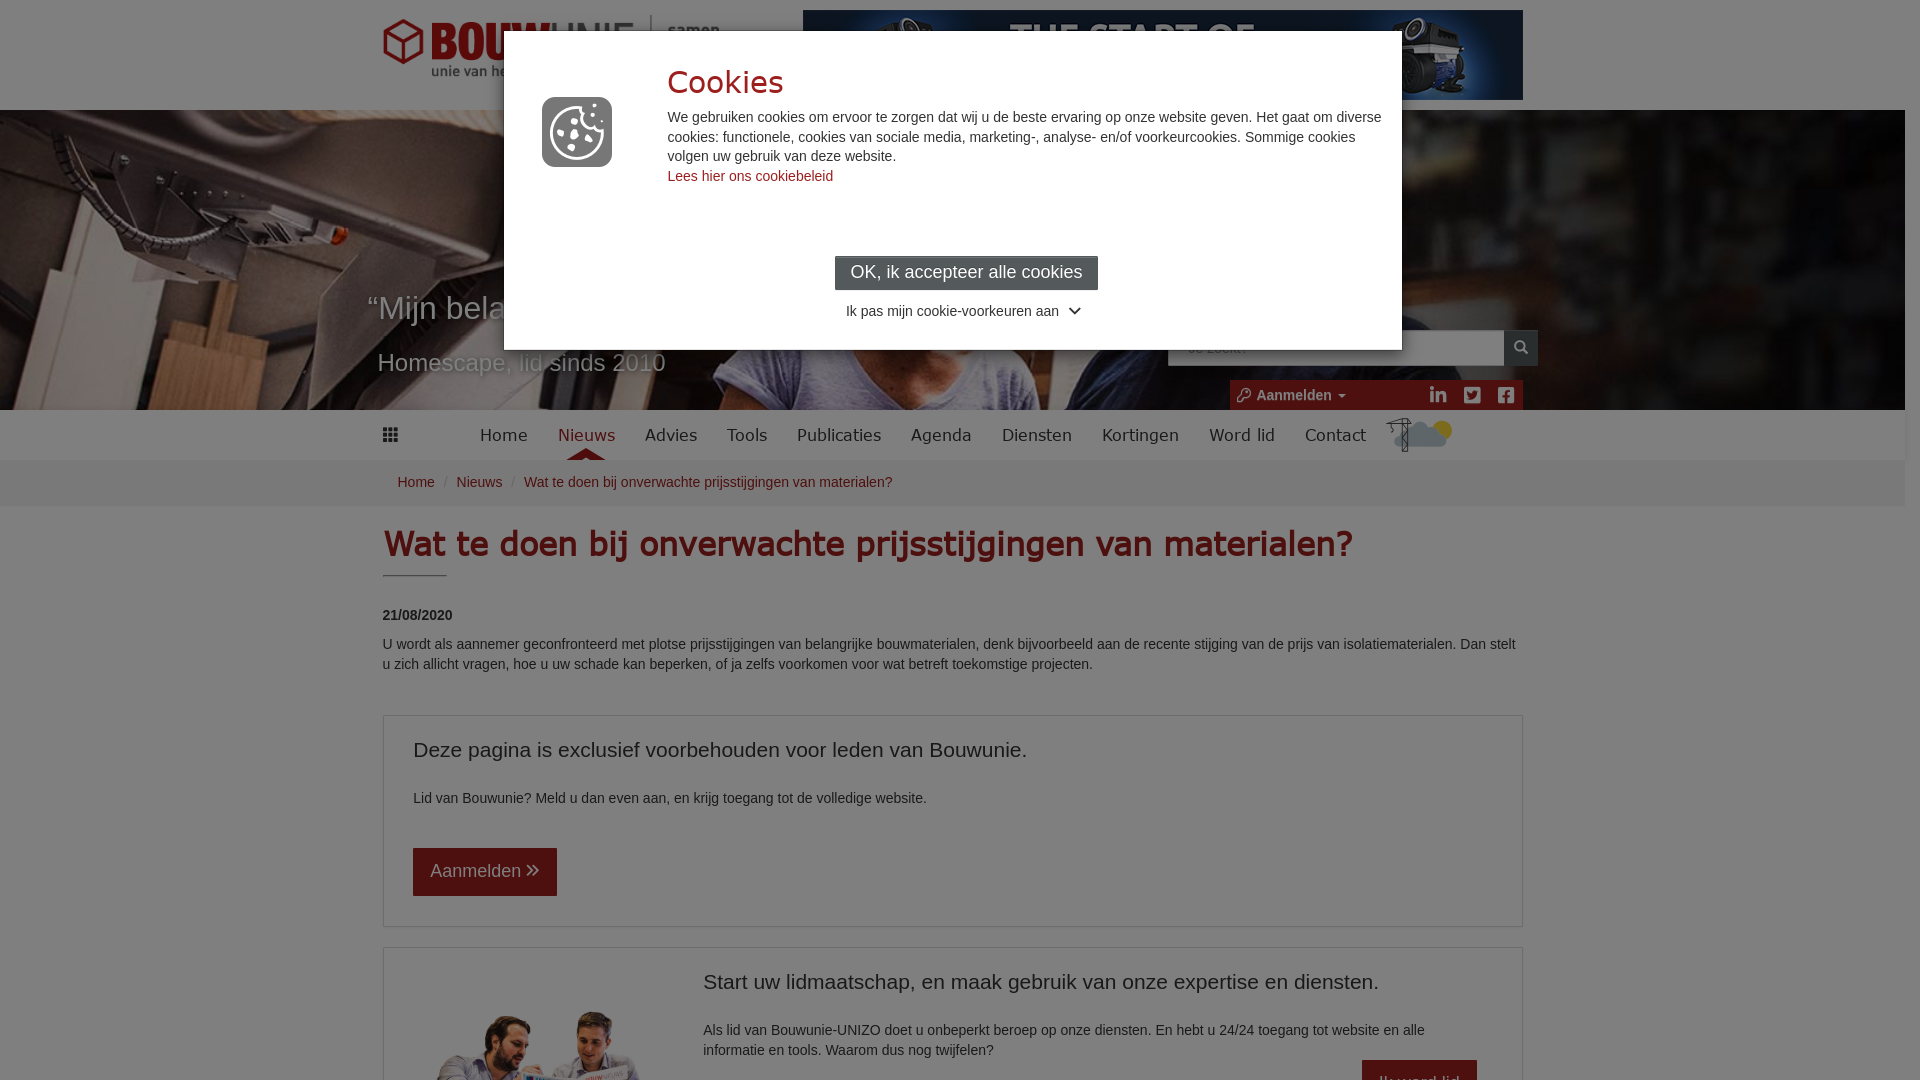 This screenshot has height=1080, width=1920. Describe the element at coordinates (747, 435) in the screenshot. I see `Tools` at that location.